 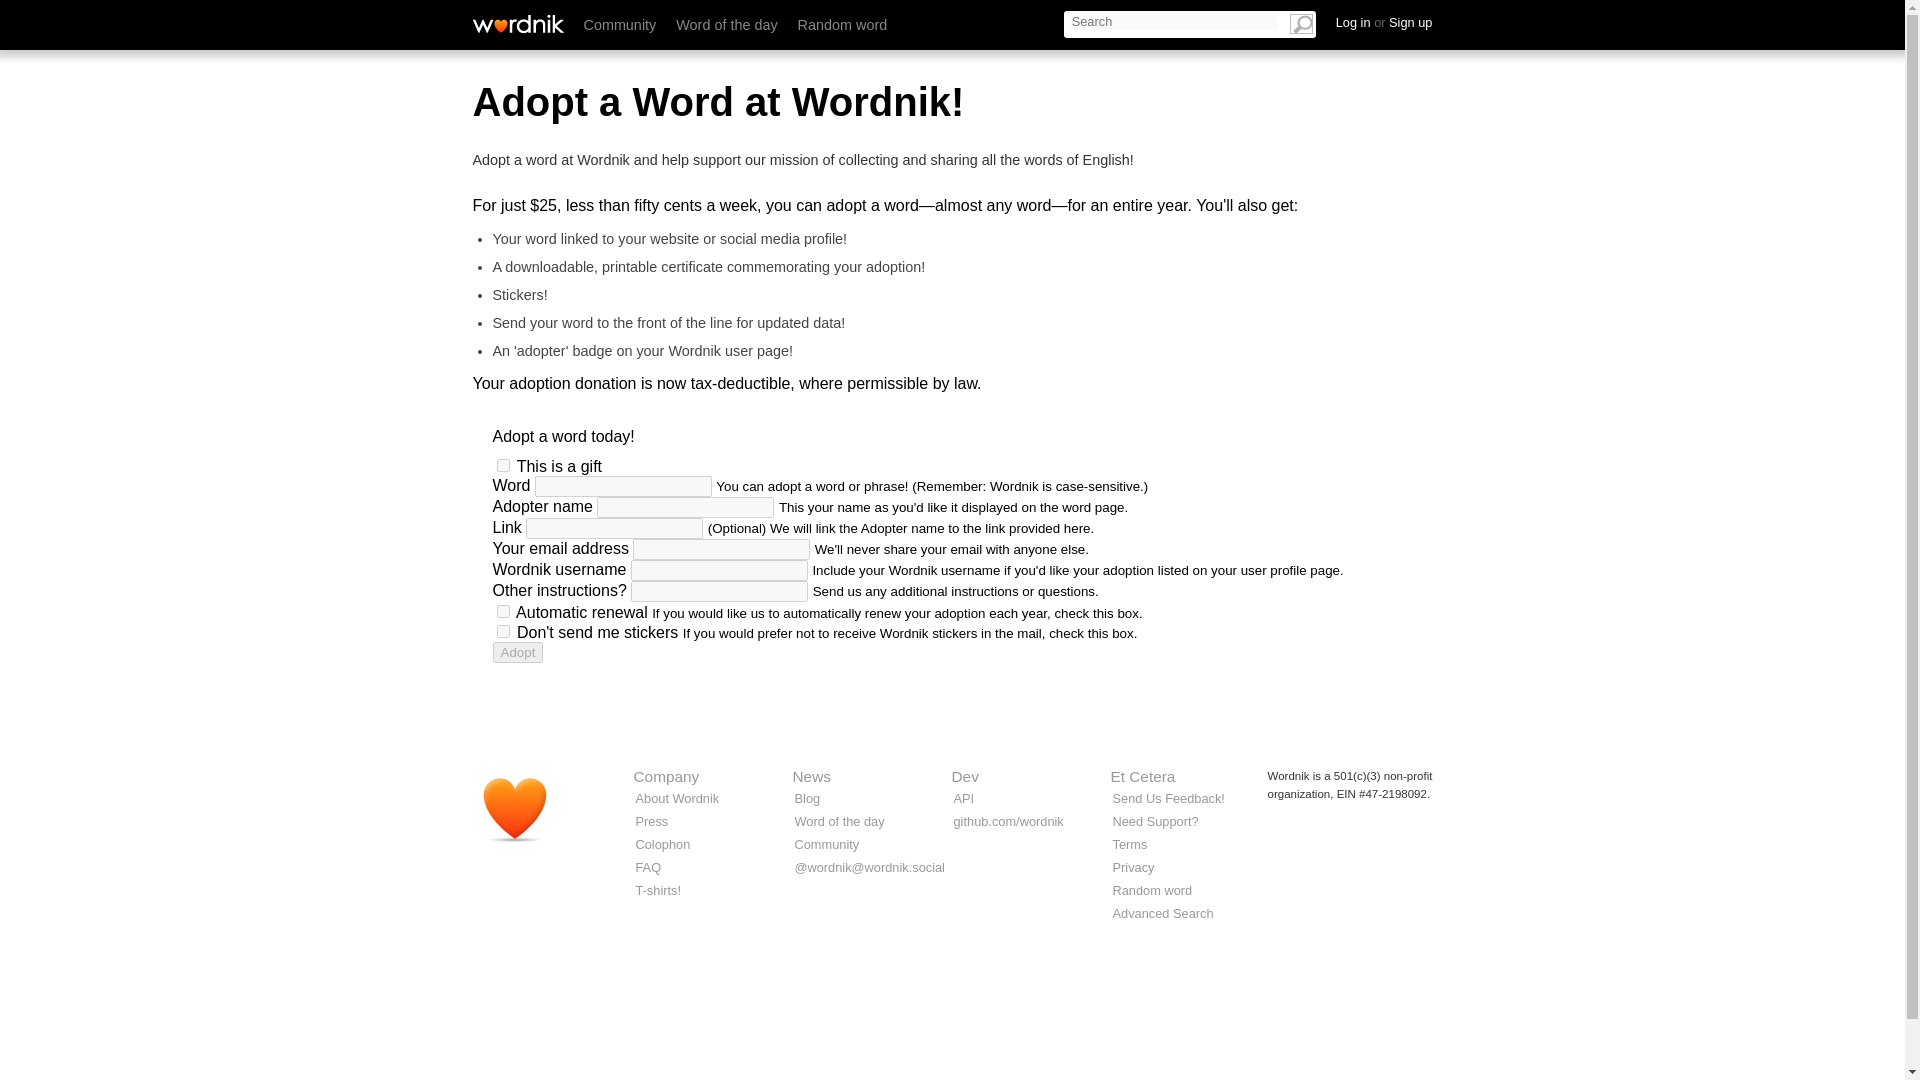 What do you see at coordinates (726, 25) in the screenshot?
I see `Word of the day` at bounding box center [726, 25].